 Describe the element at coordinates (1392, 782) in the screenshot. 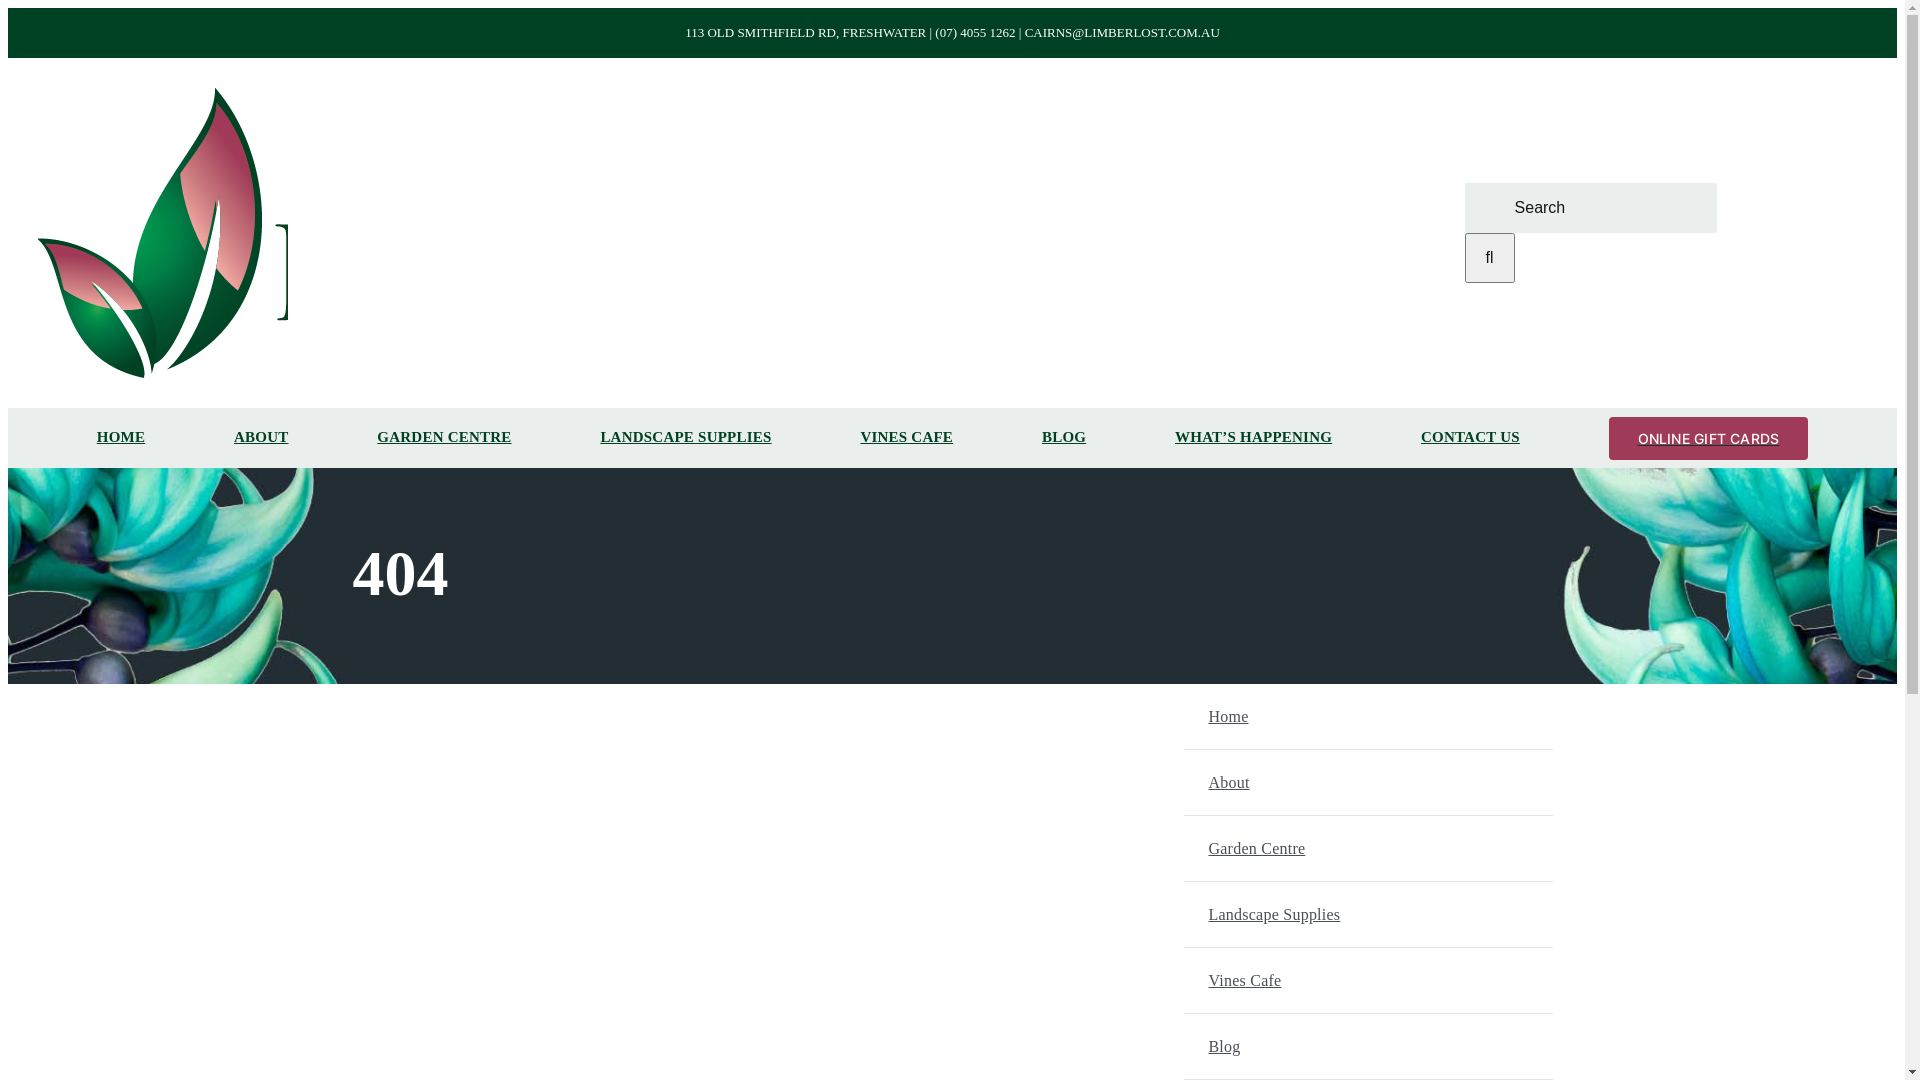

I see `About` at that location.